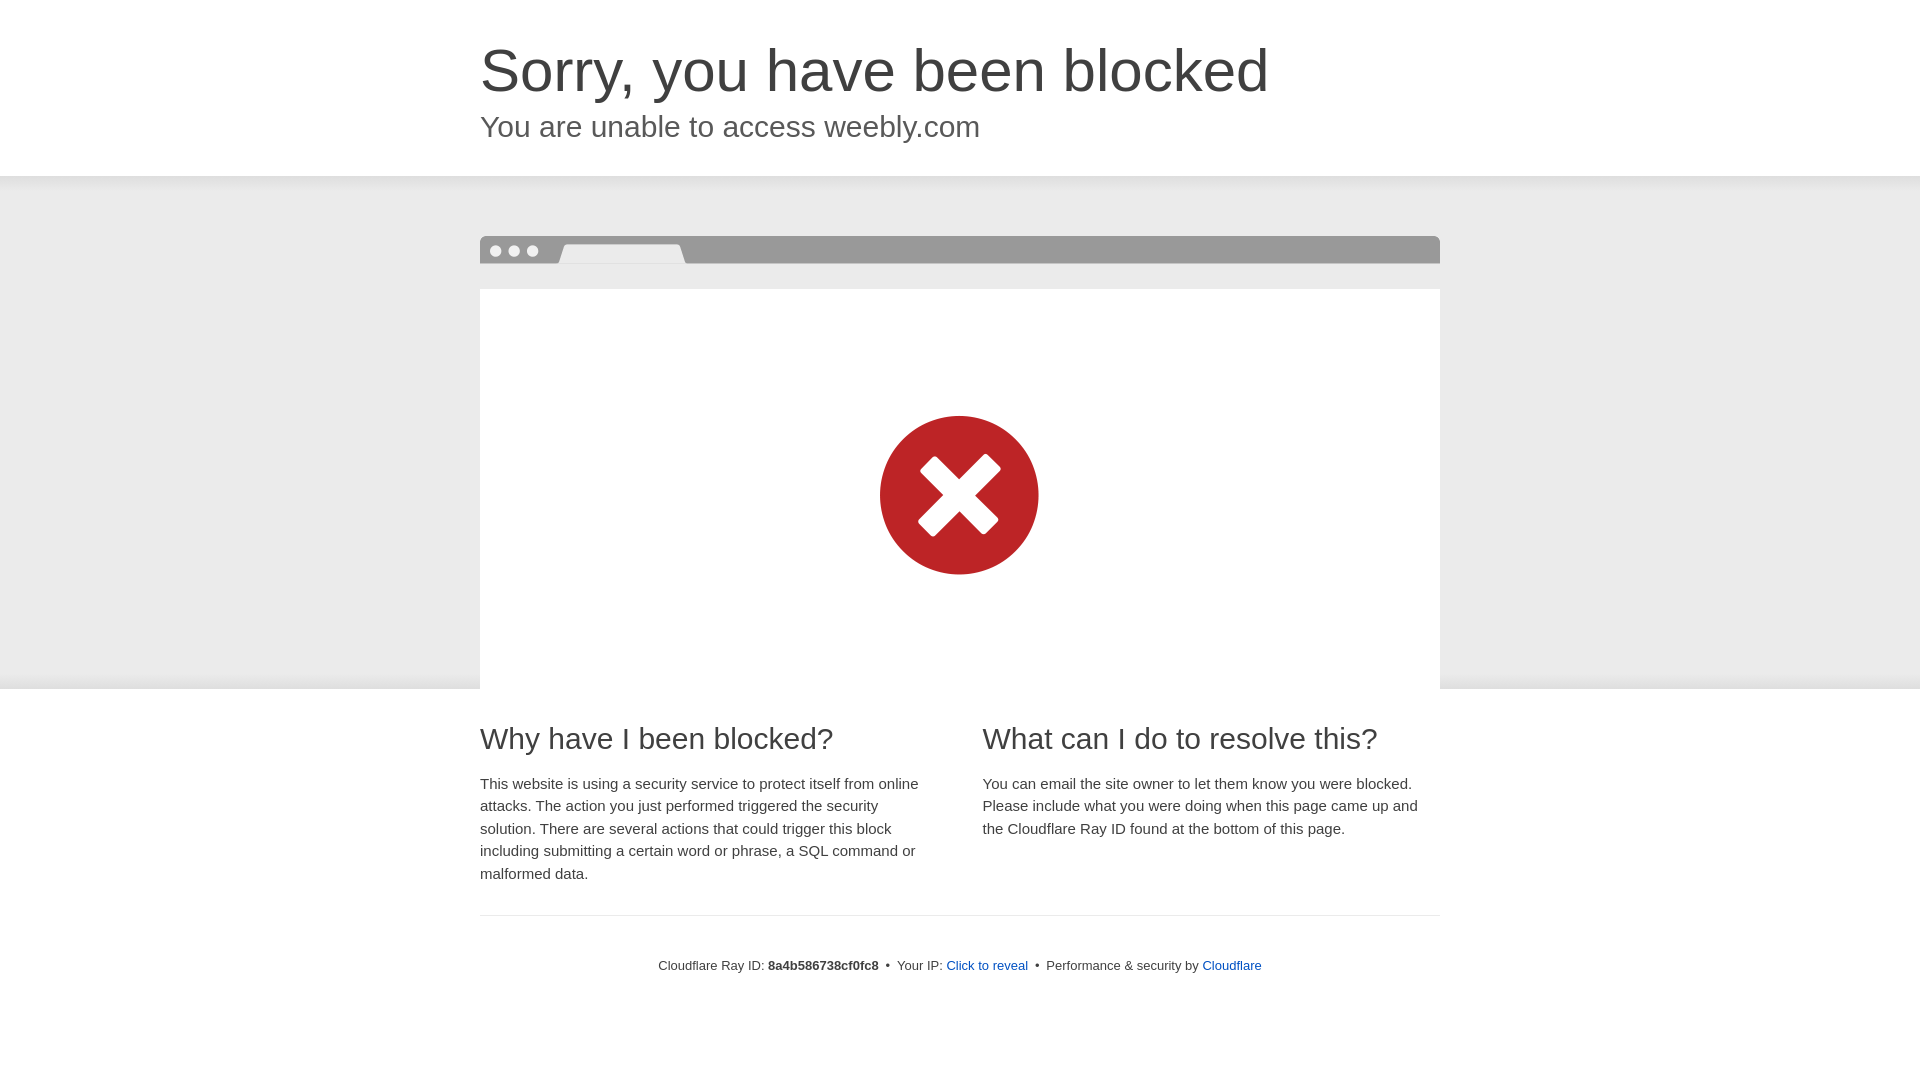 The image size is (1920, 1080). I want to click on Click to reveal, so click(986, 966).